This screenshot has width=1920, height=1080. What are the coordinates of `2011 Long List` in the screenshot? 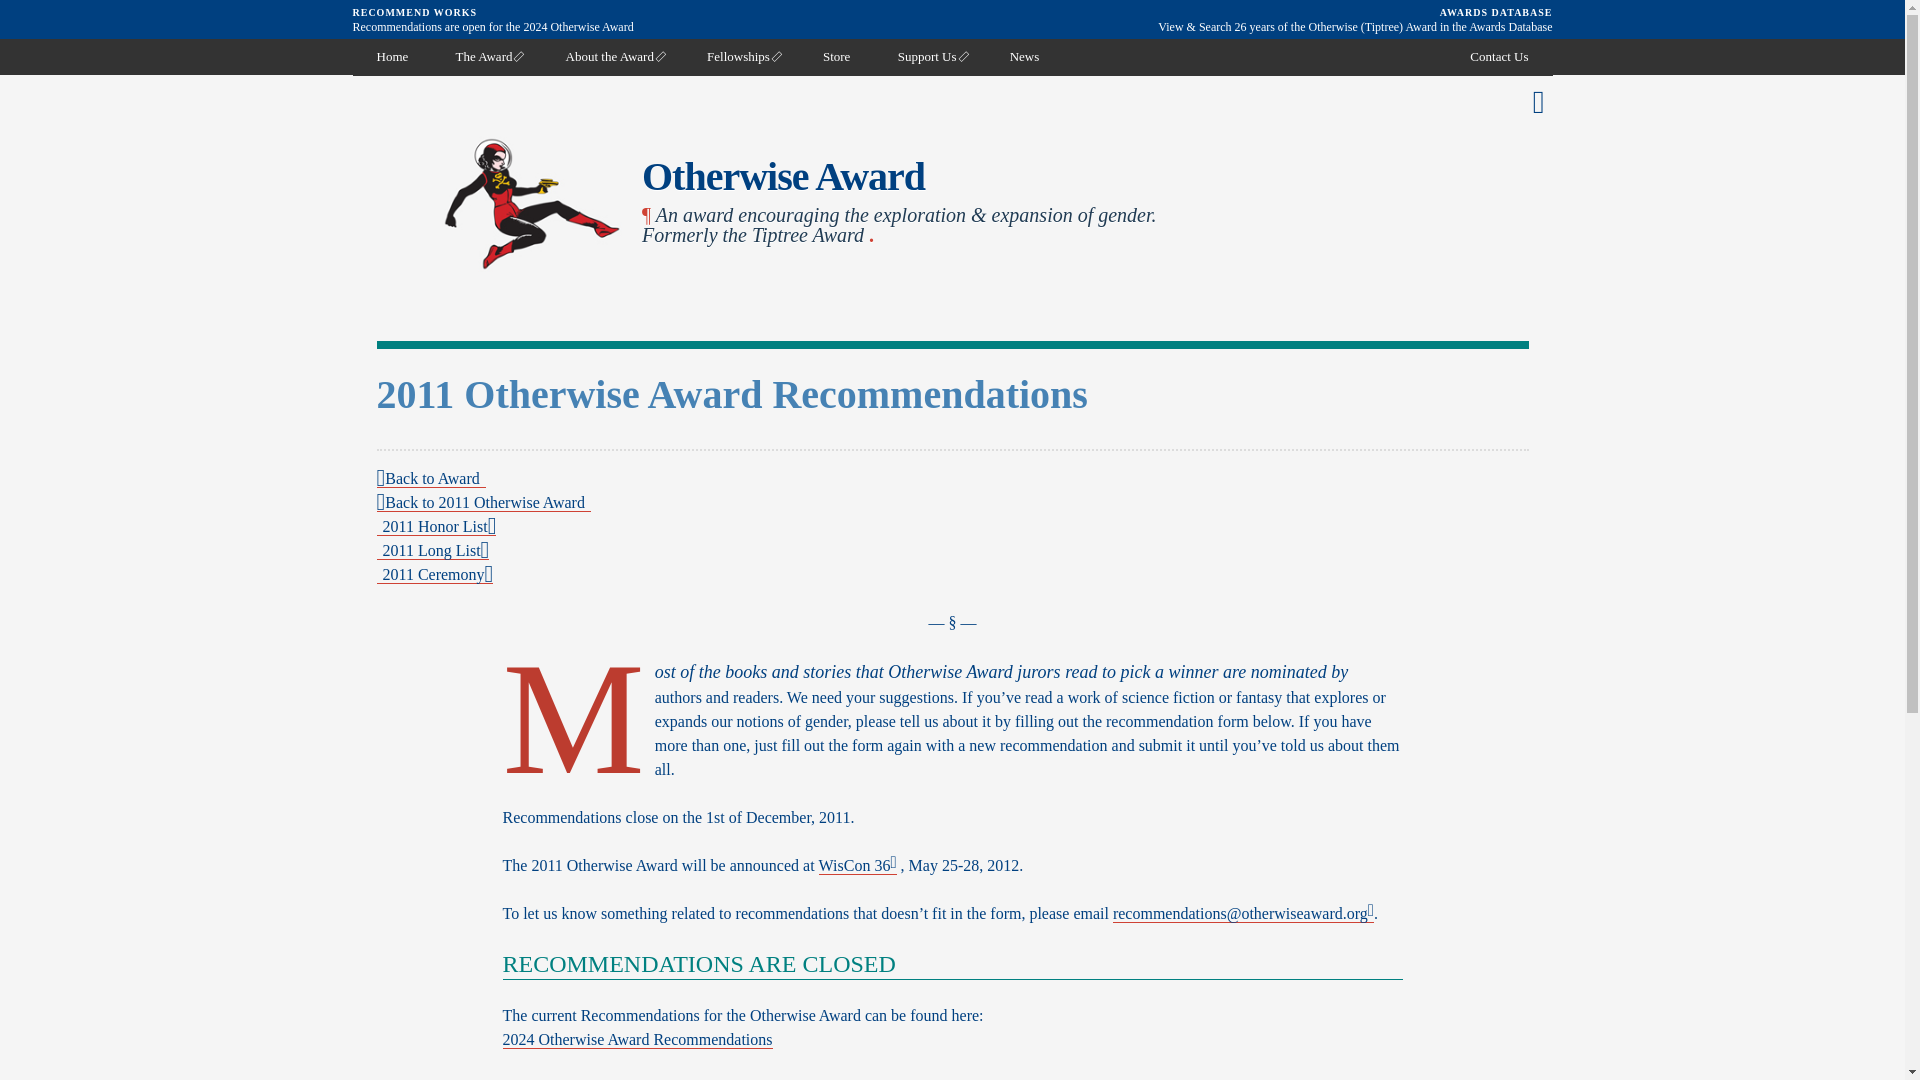 It's located at (432, 551).